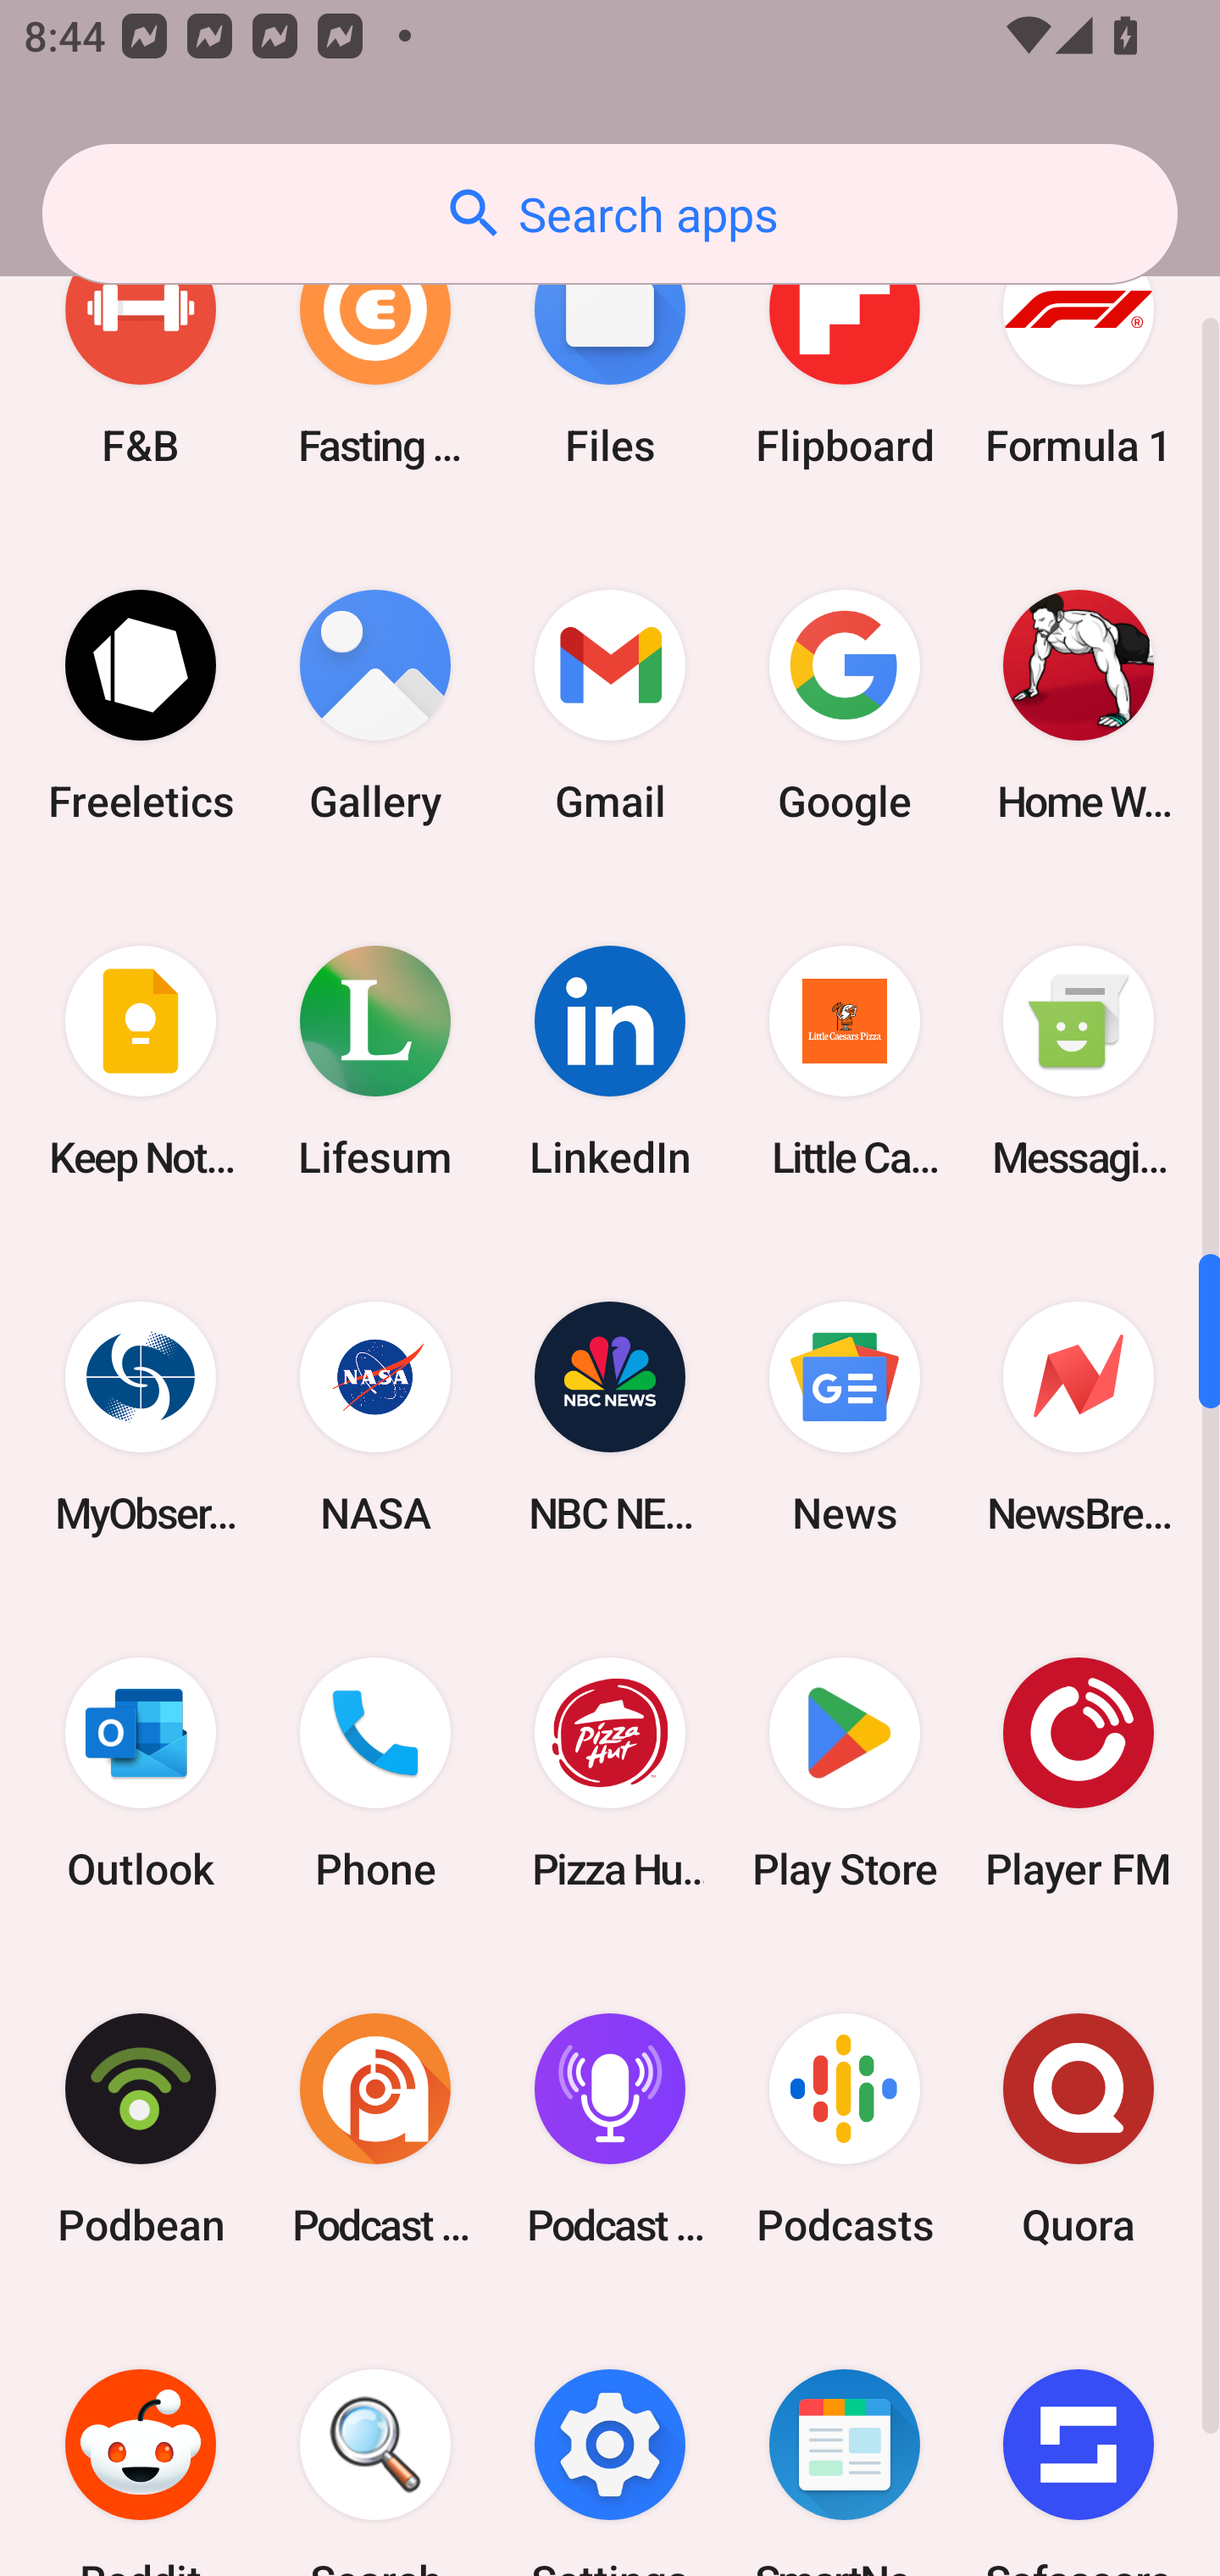 The image size is (1220, 2576). I want to click on F&B, so click(141, 350).